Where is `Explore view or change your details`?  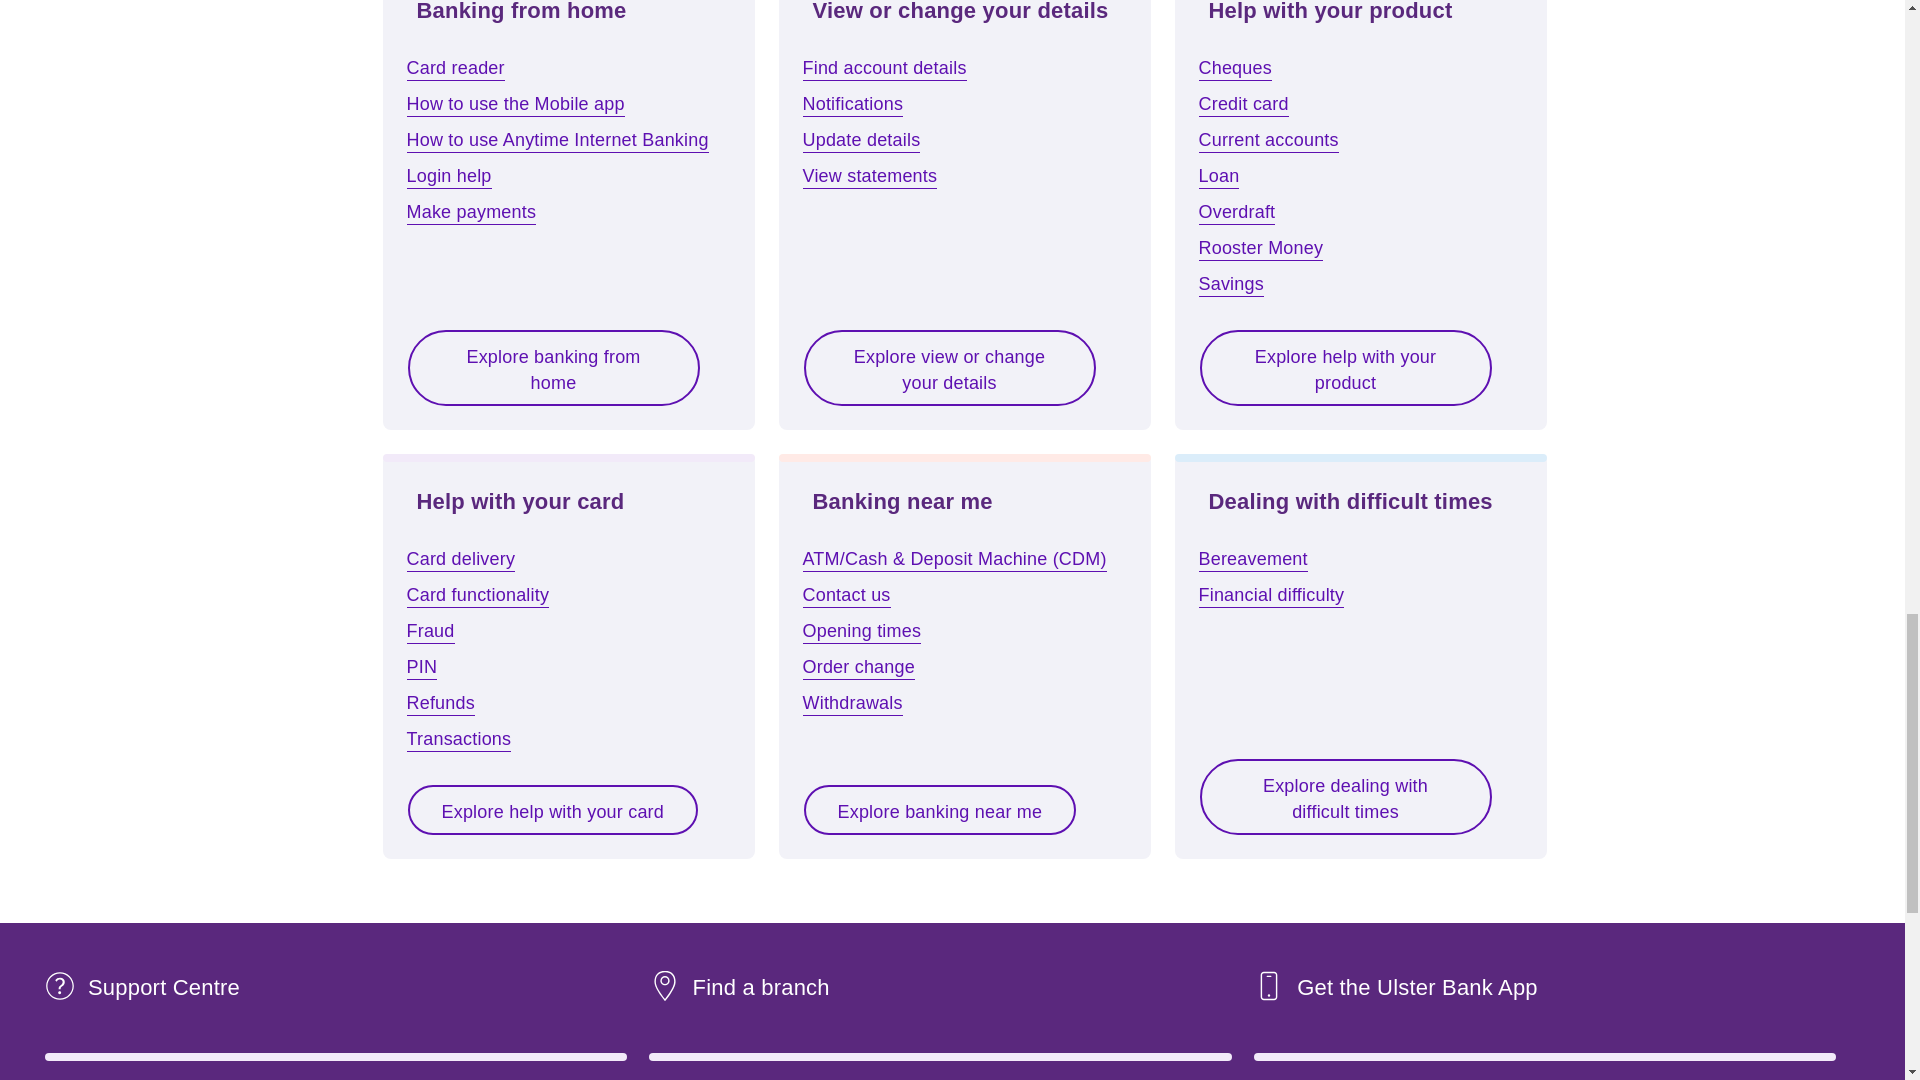 Explore view or change your details is located at coordinates (949, 368).